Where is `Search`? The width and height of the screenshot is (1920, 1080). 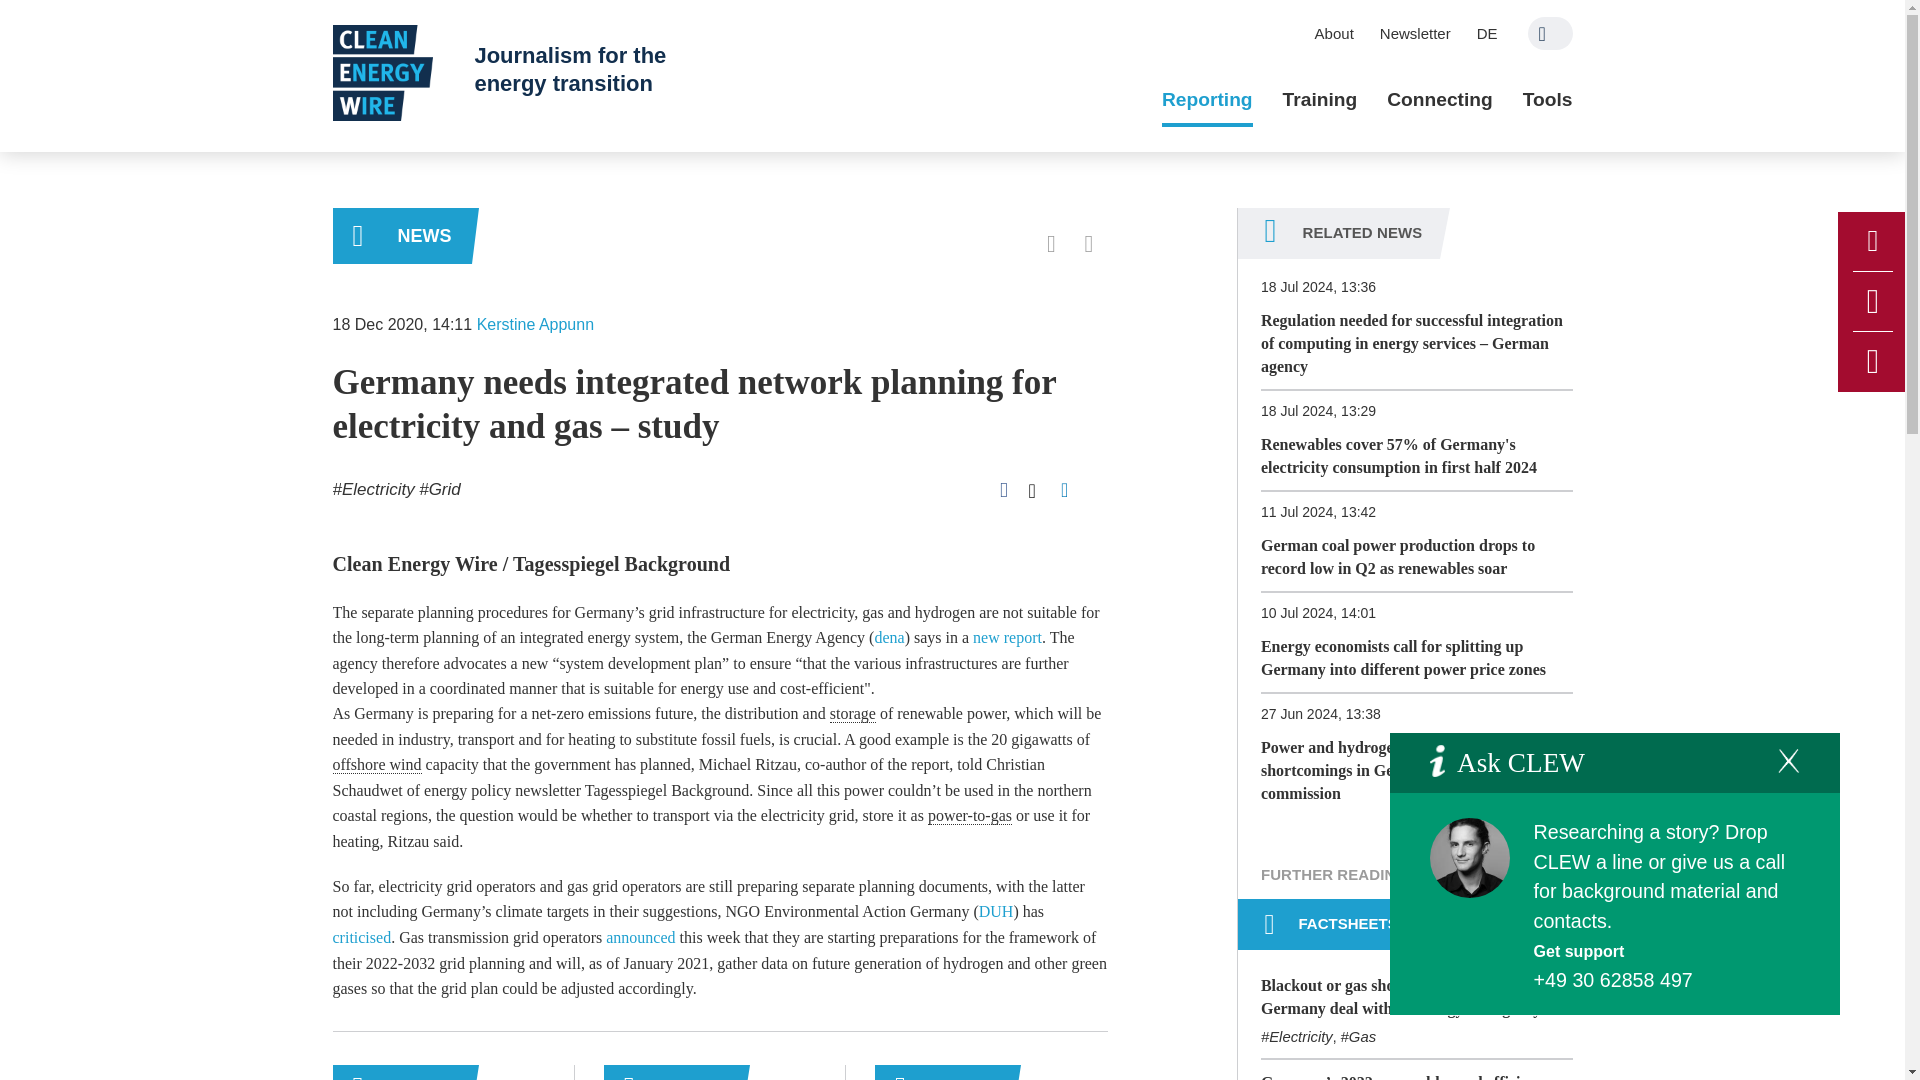 Search is located at coordinates (1550, 33).